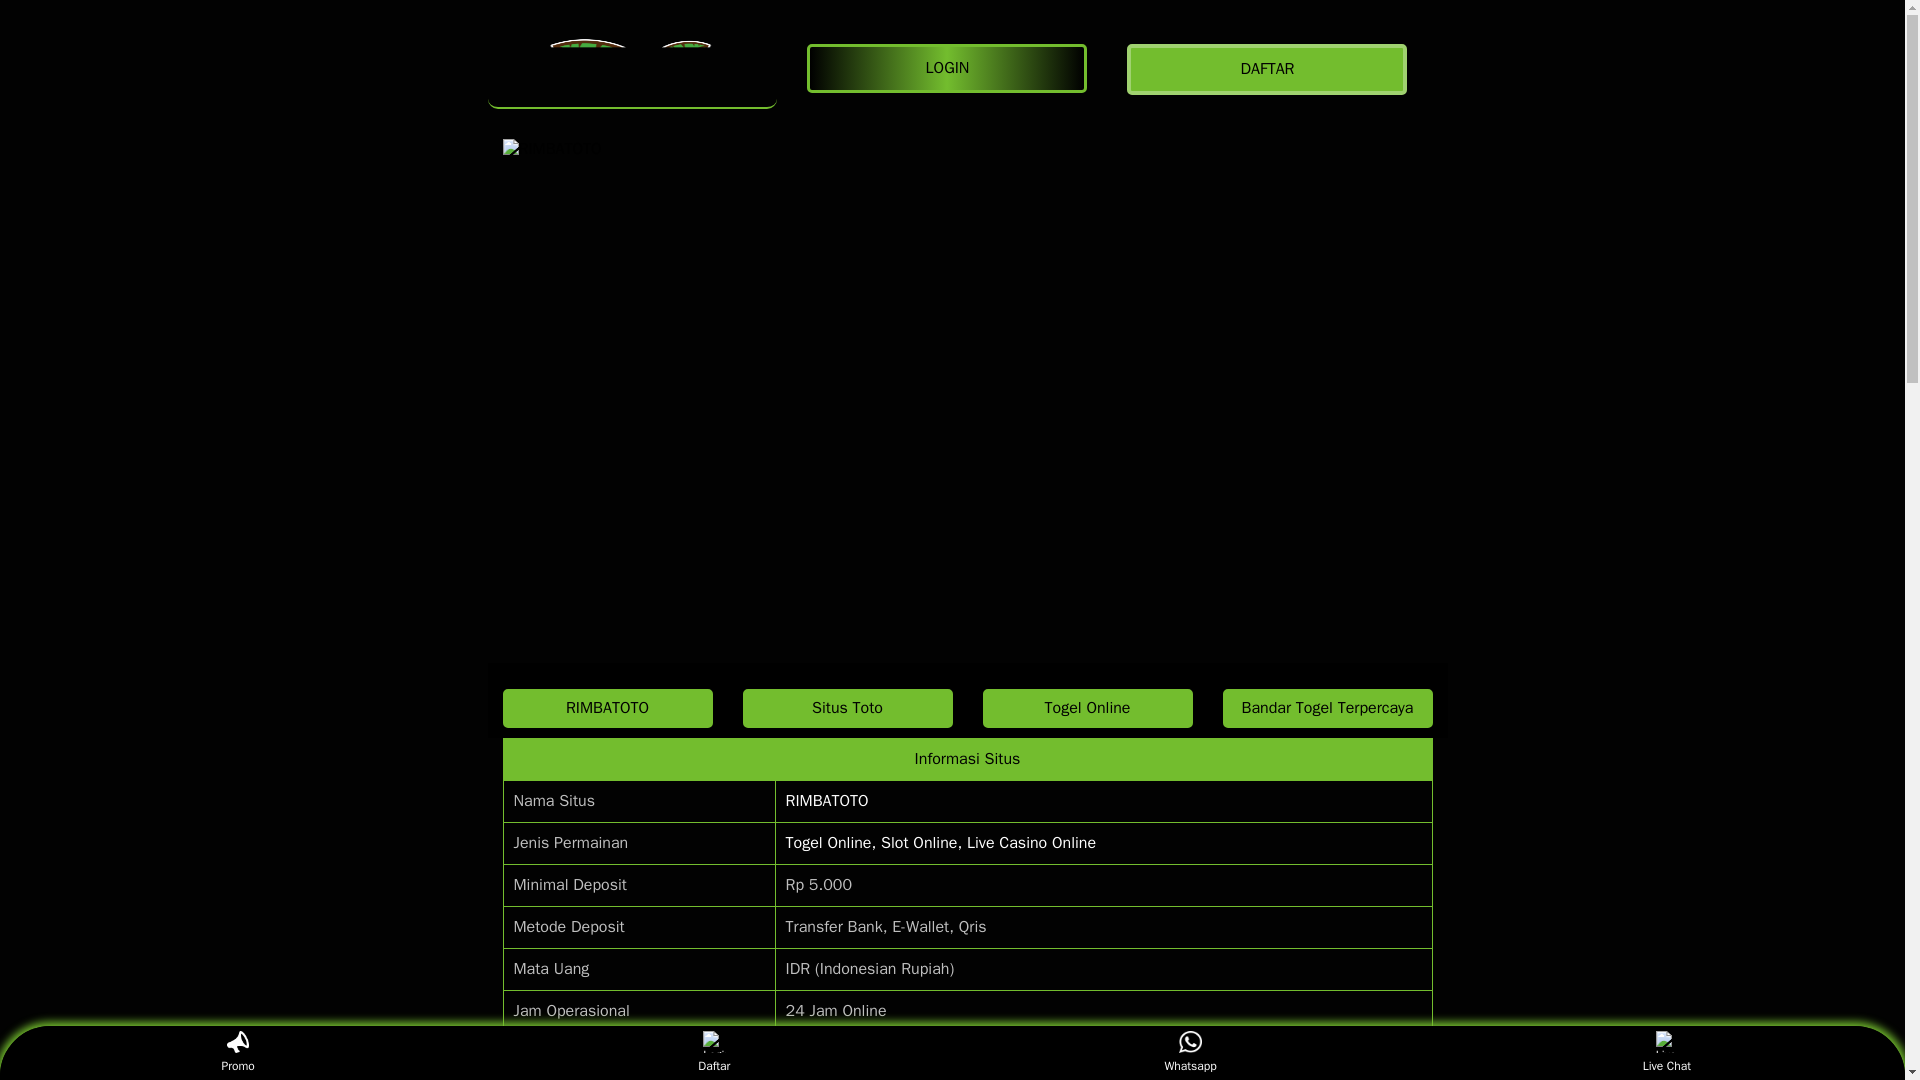  Describe the element at coordinates (632, 69) in the screenshot. I see `RIMBATOTO` at that location.